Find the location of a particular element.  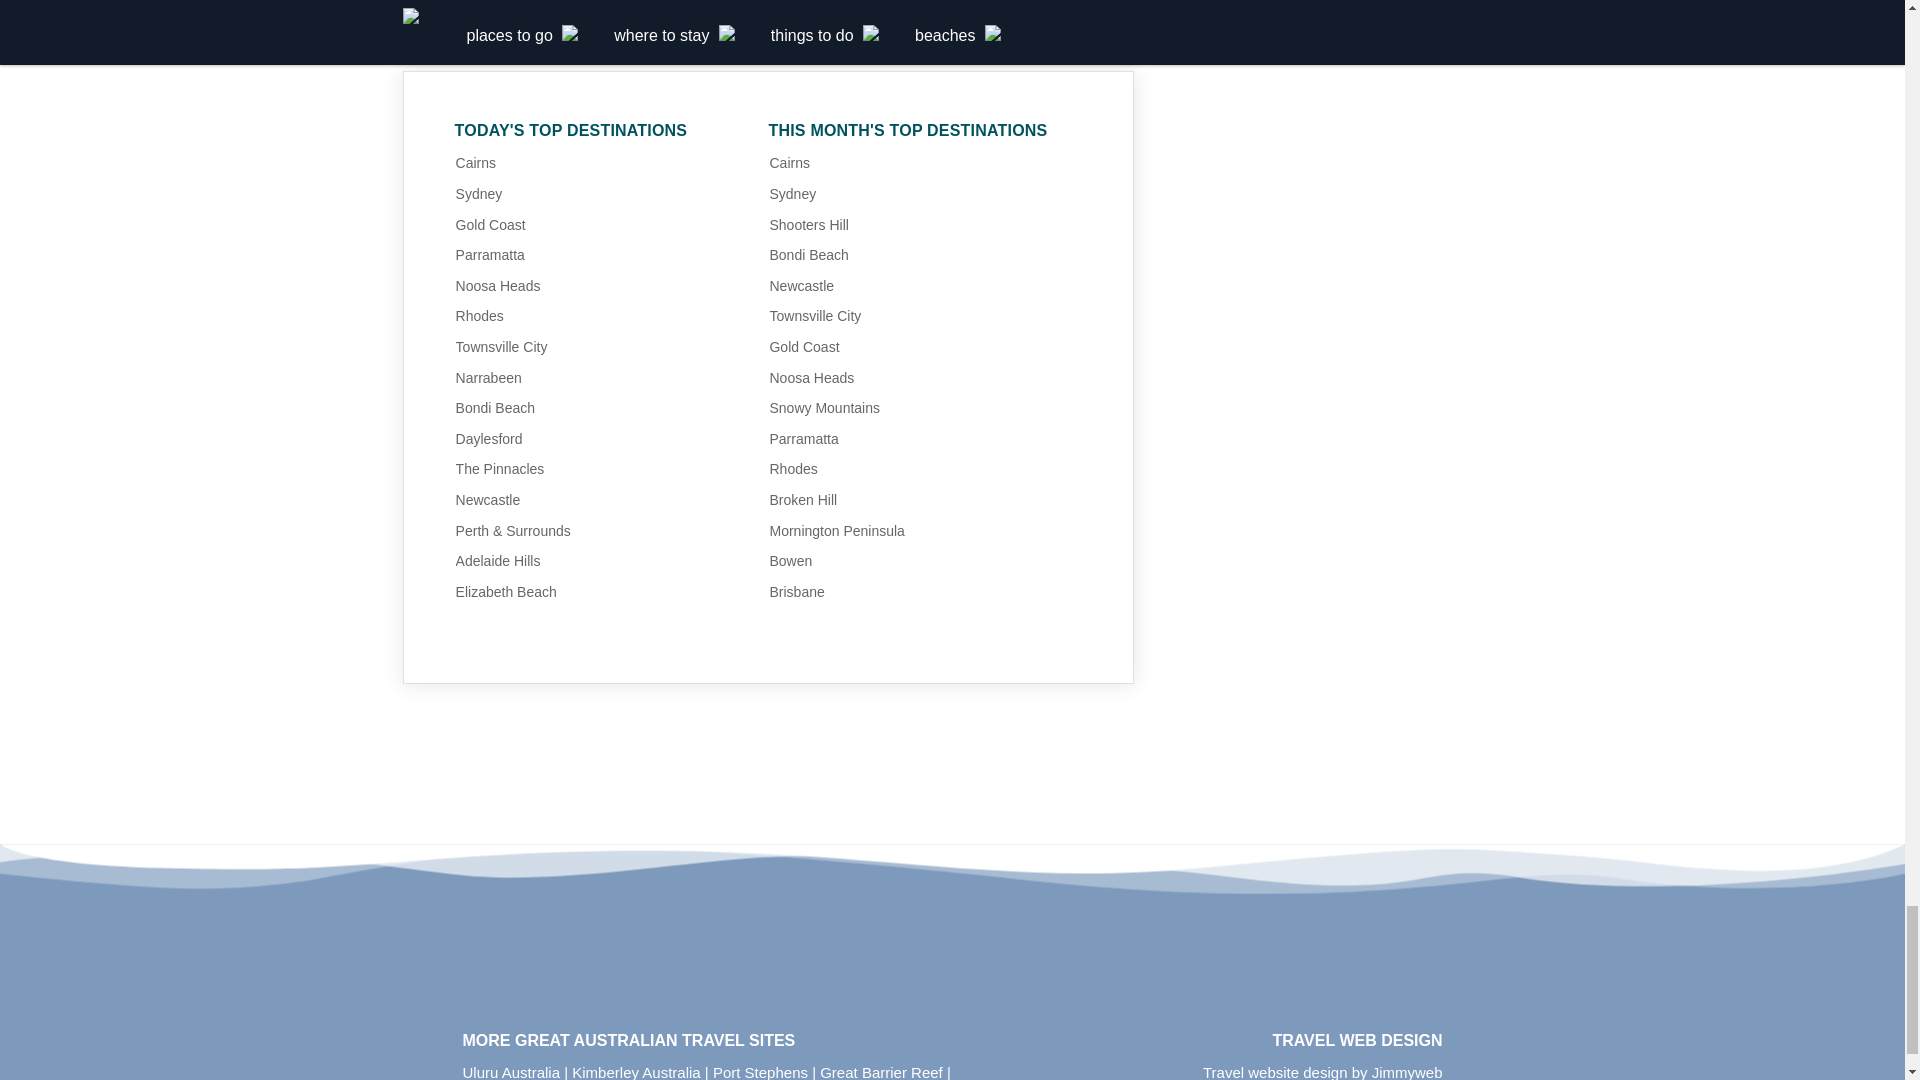

Noosa Heads is located at coordinates (498, 285).